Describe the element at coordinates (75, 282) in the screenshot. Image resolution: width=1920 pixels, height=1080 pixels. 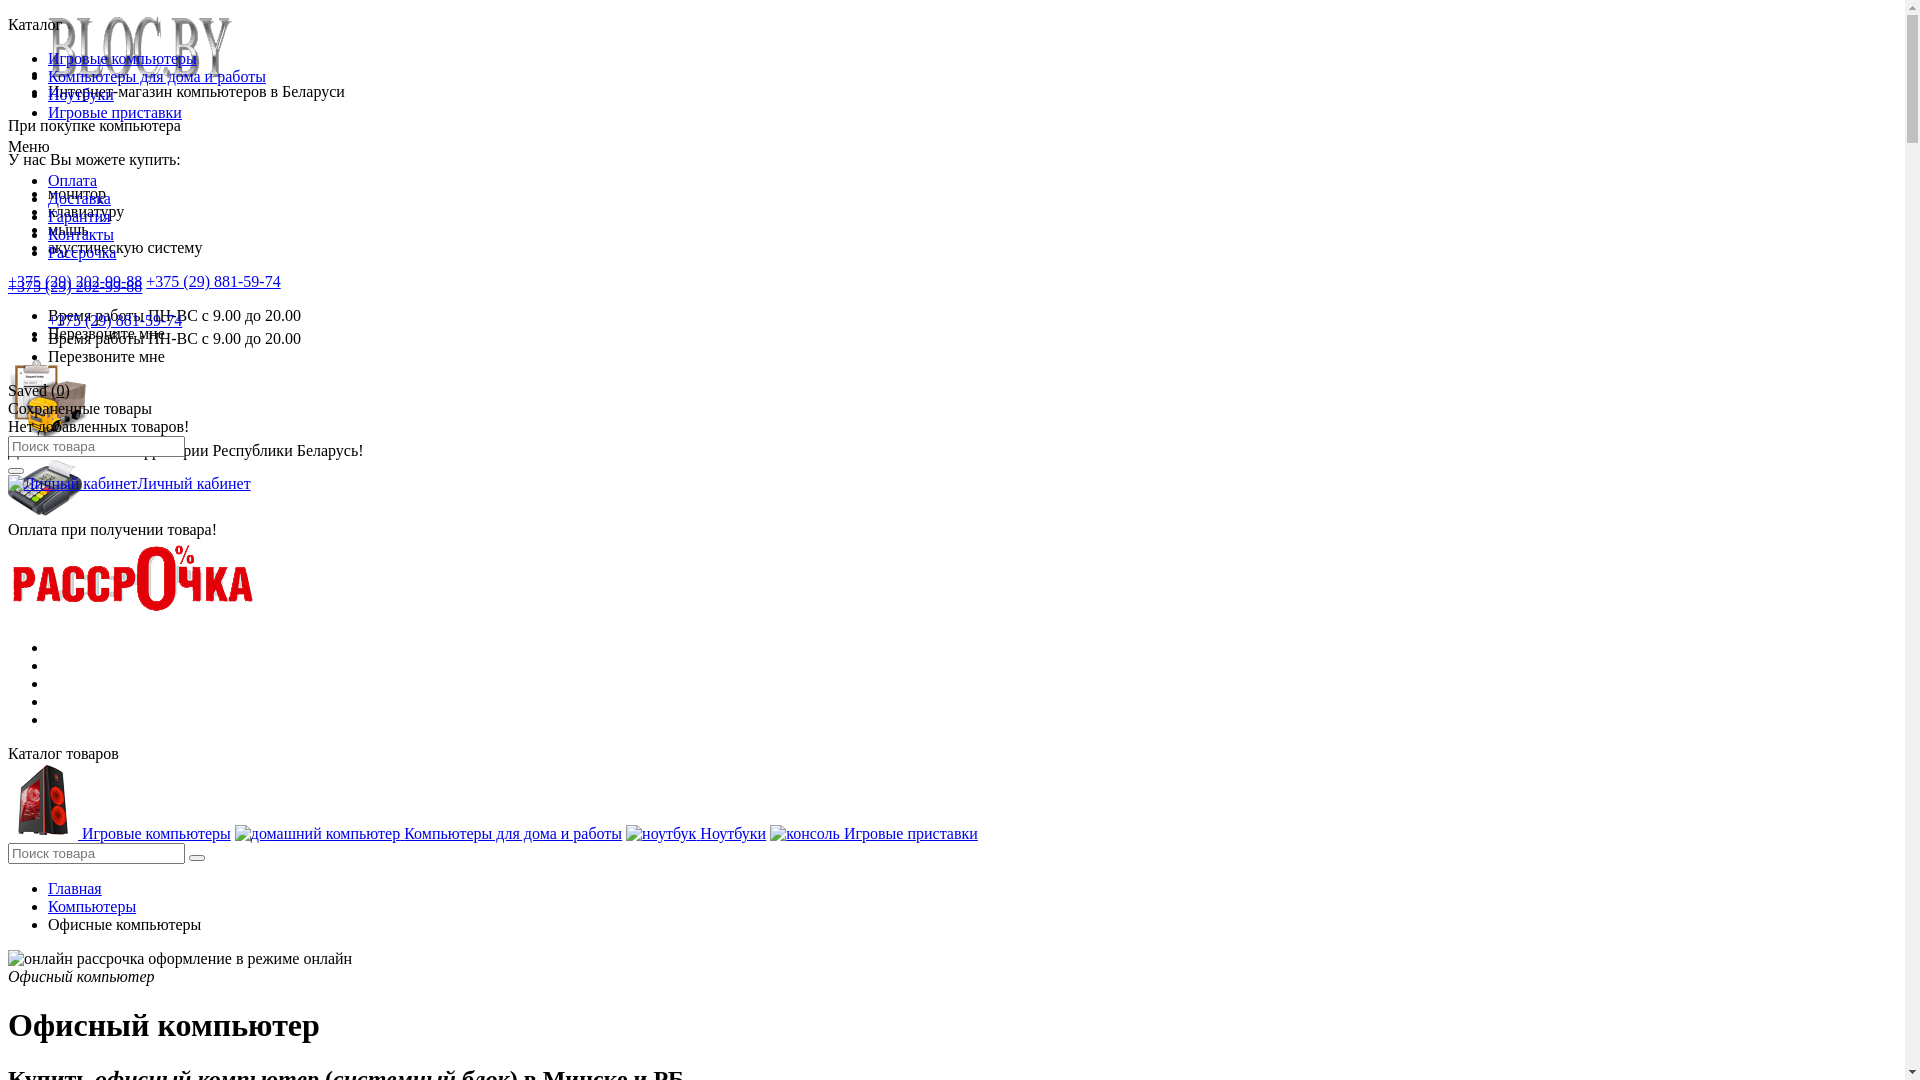
I see `+375 (29) 202-99-88` at that location.